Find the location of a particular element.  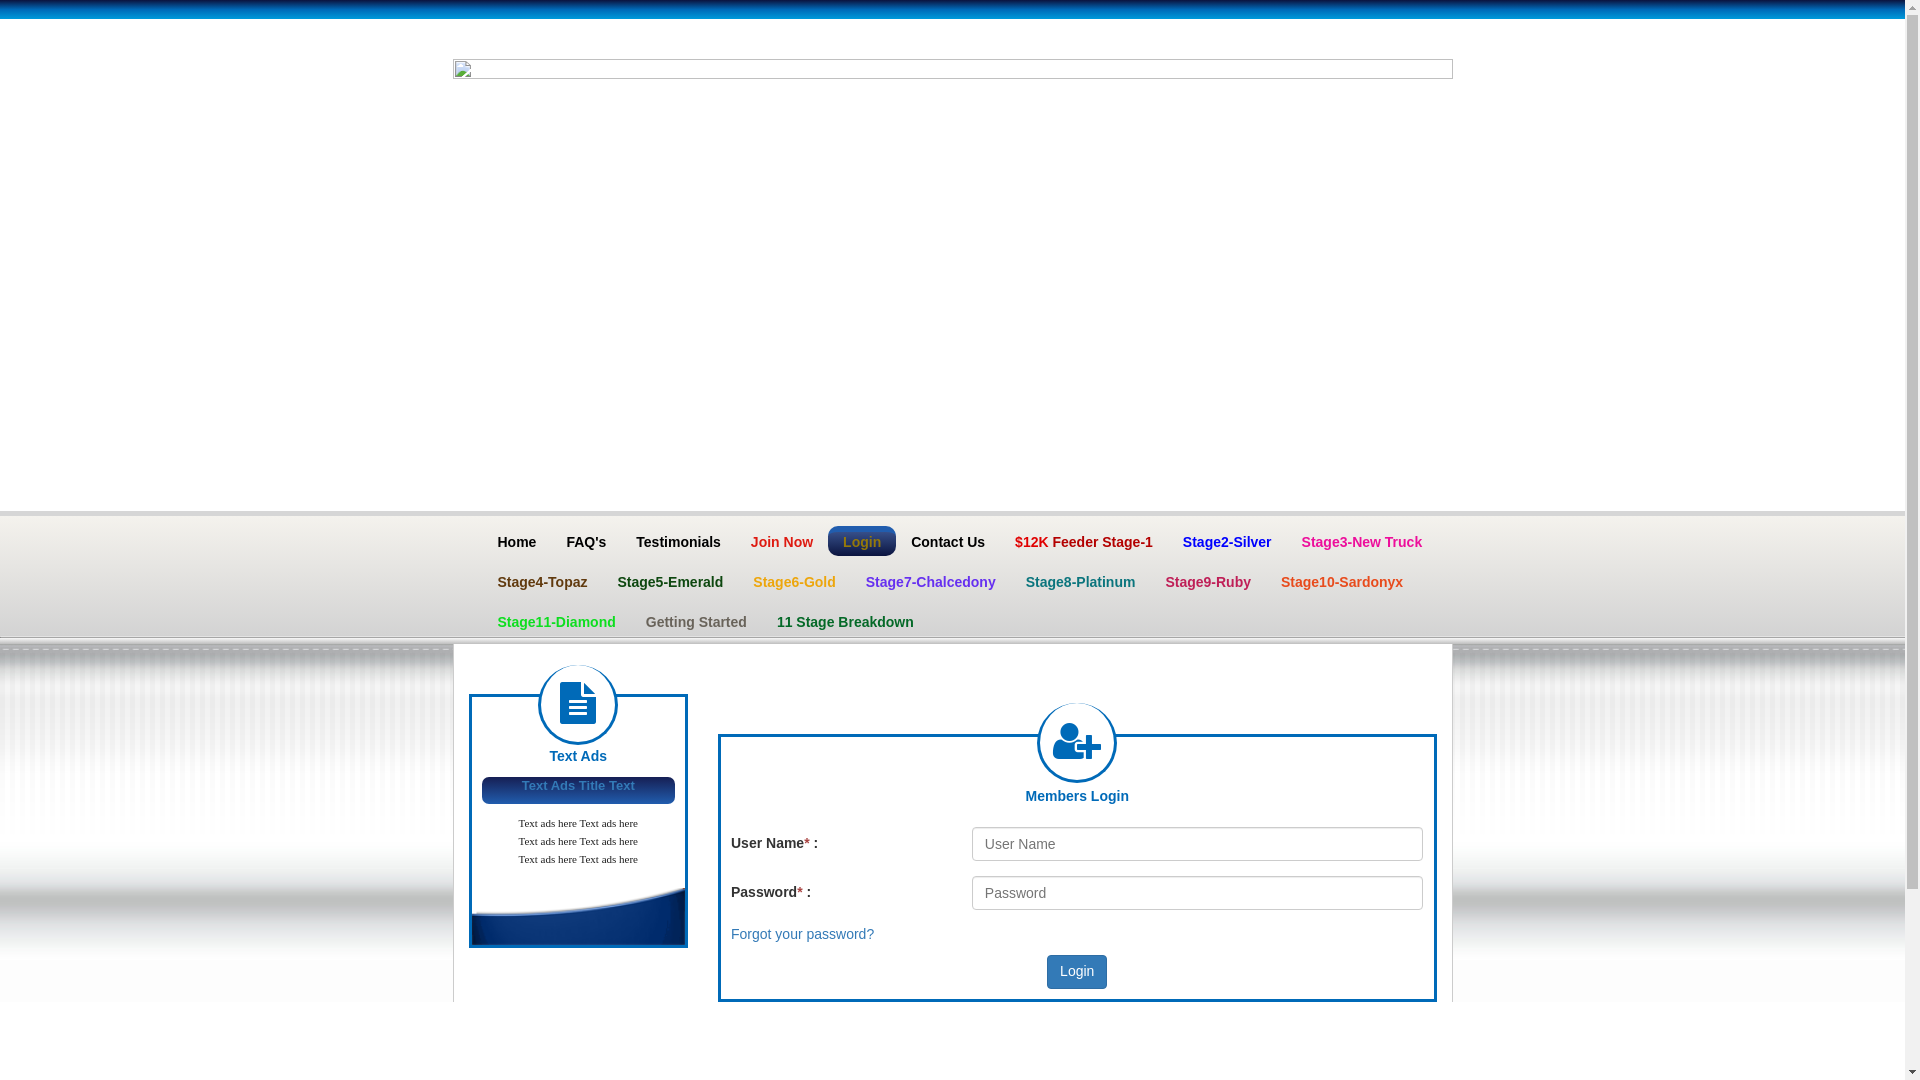

Stage8-Platinum is located at coordinates (1081, 581).